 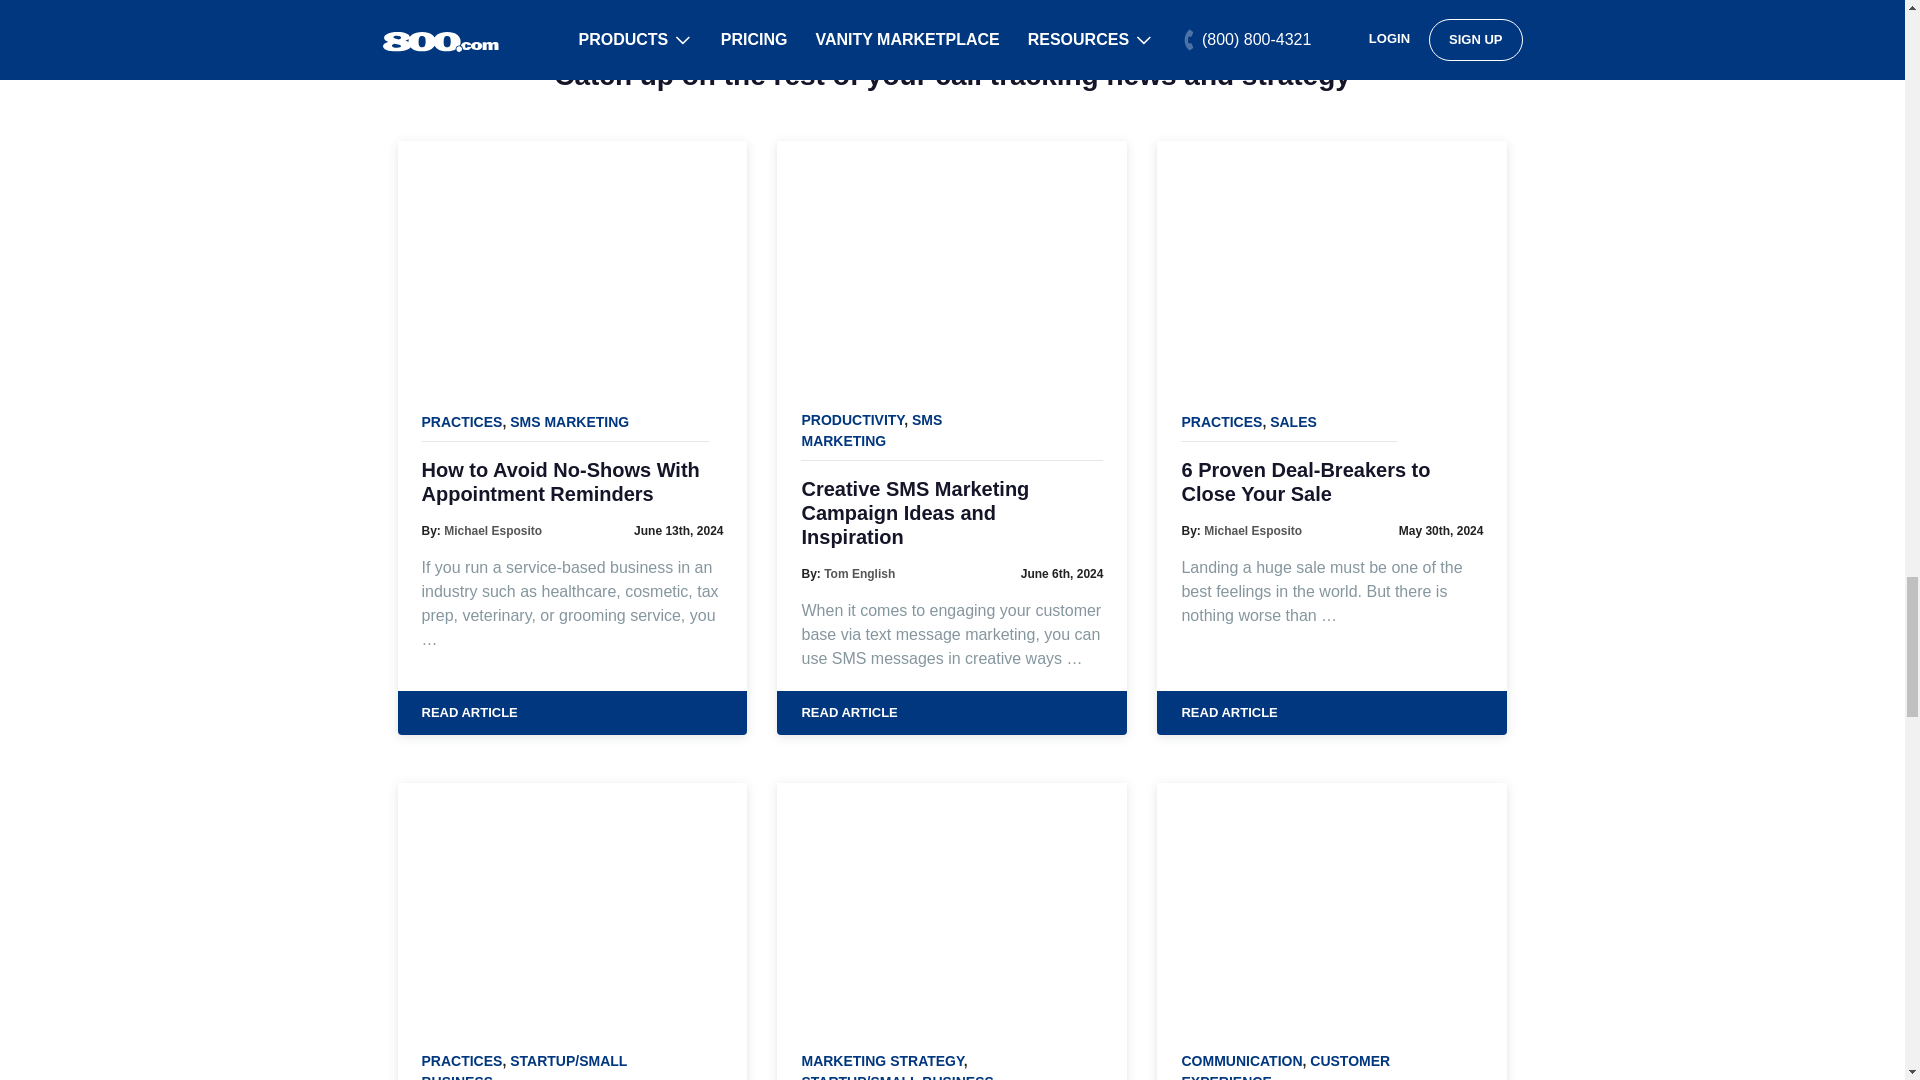 What do you see at coordinates (492, 530) in the screenshot?
I see `Posts by Michael Esposito` at bounding box center [492, 530].